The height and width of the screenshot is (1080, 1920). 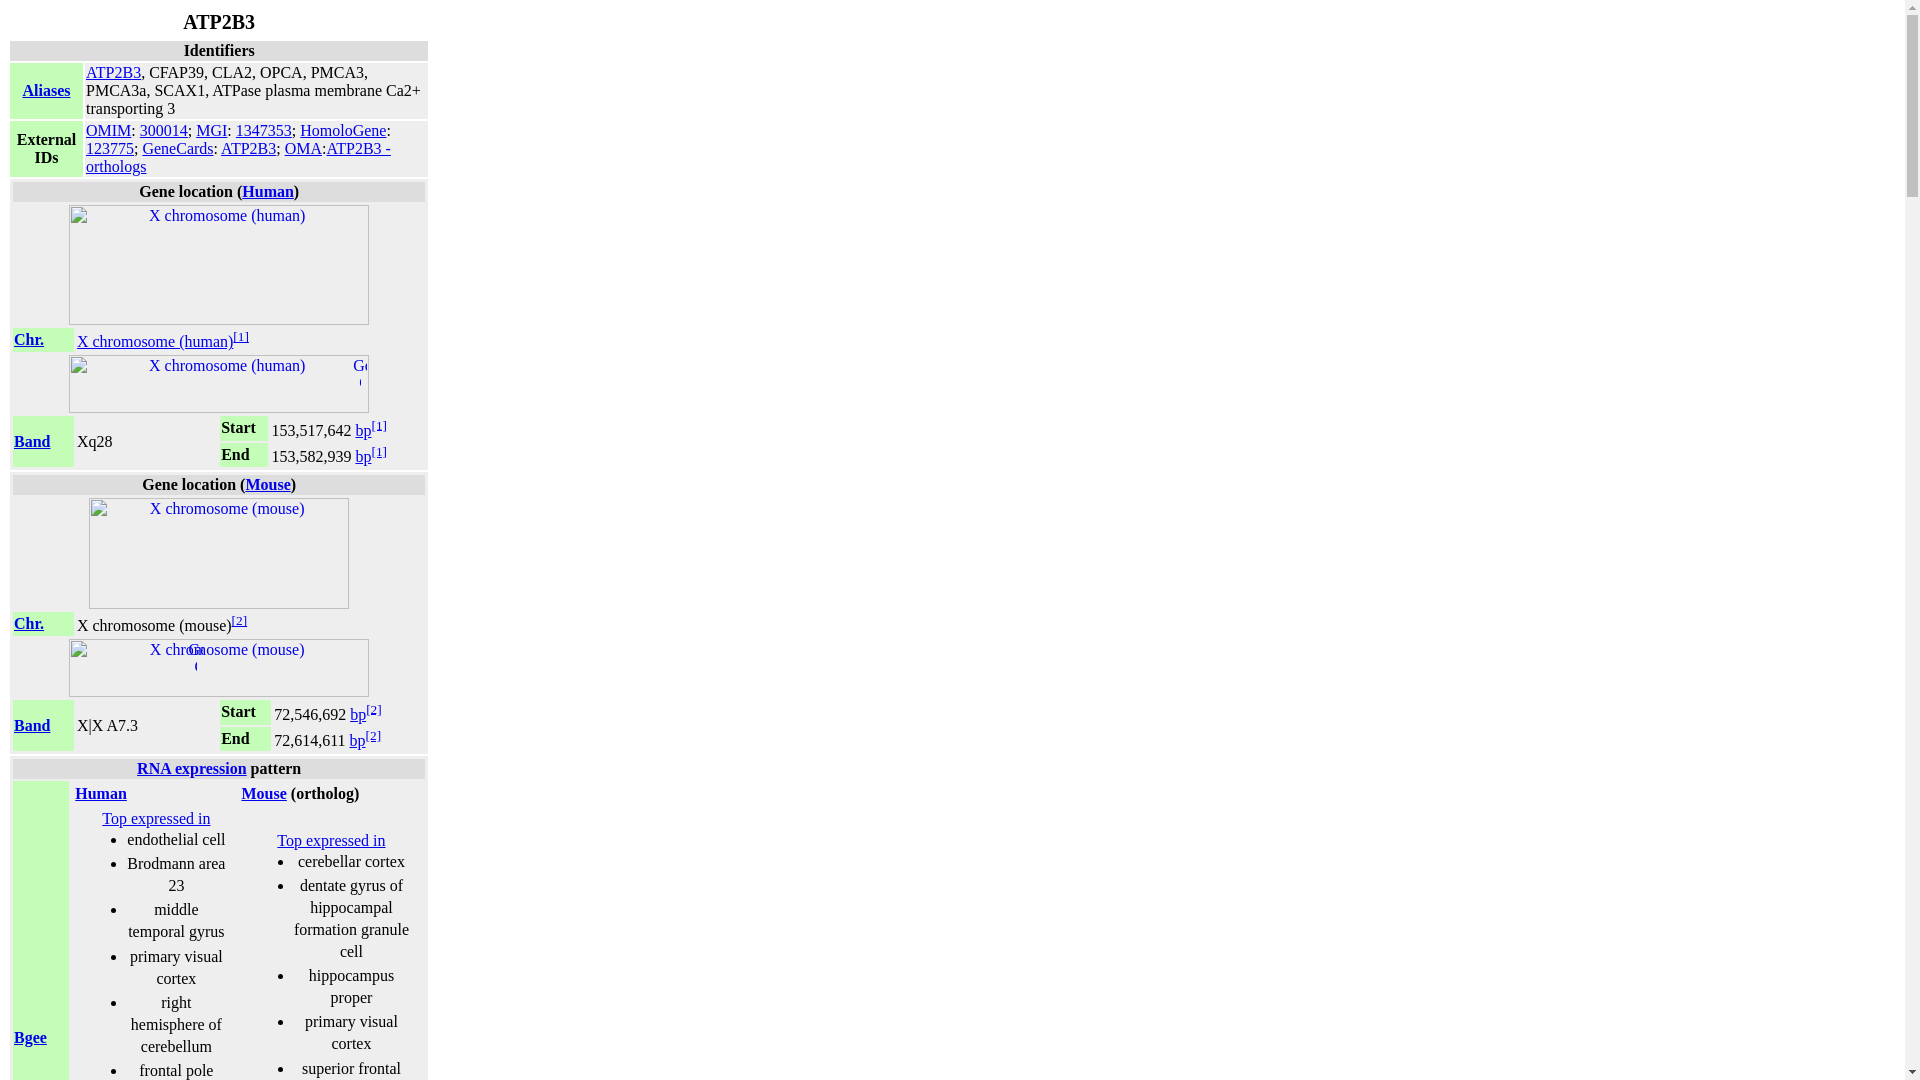 What do you see at coordinates (362, 456) in the screenshot?
I see `Base pair` at bounding box center [362, 456].